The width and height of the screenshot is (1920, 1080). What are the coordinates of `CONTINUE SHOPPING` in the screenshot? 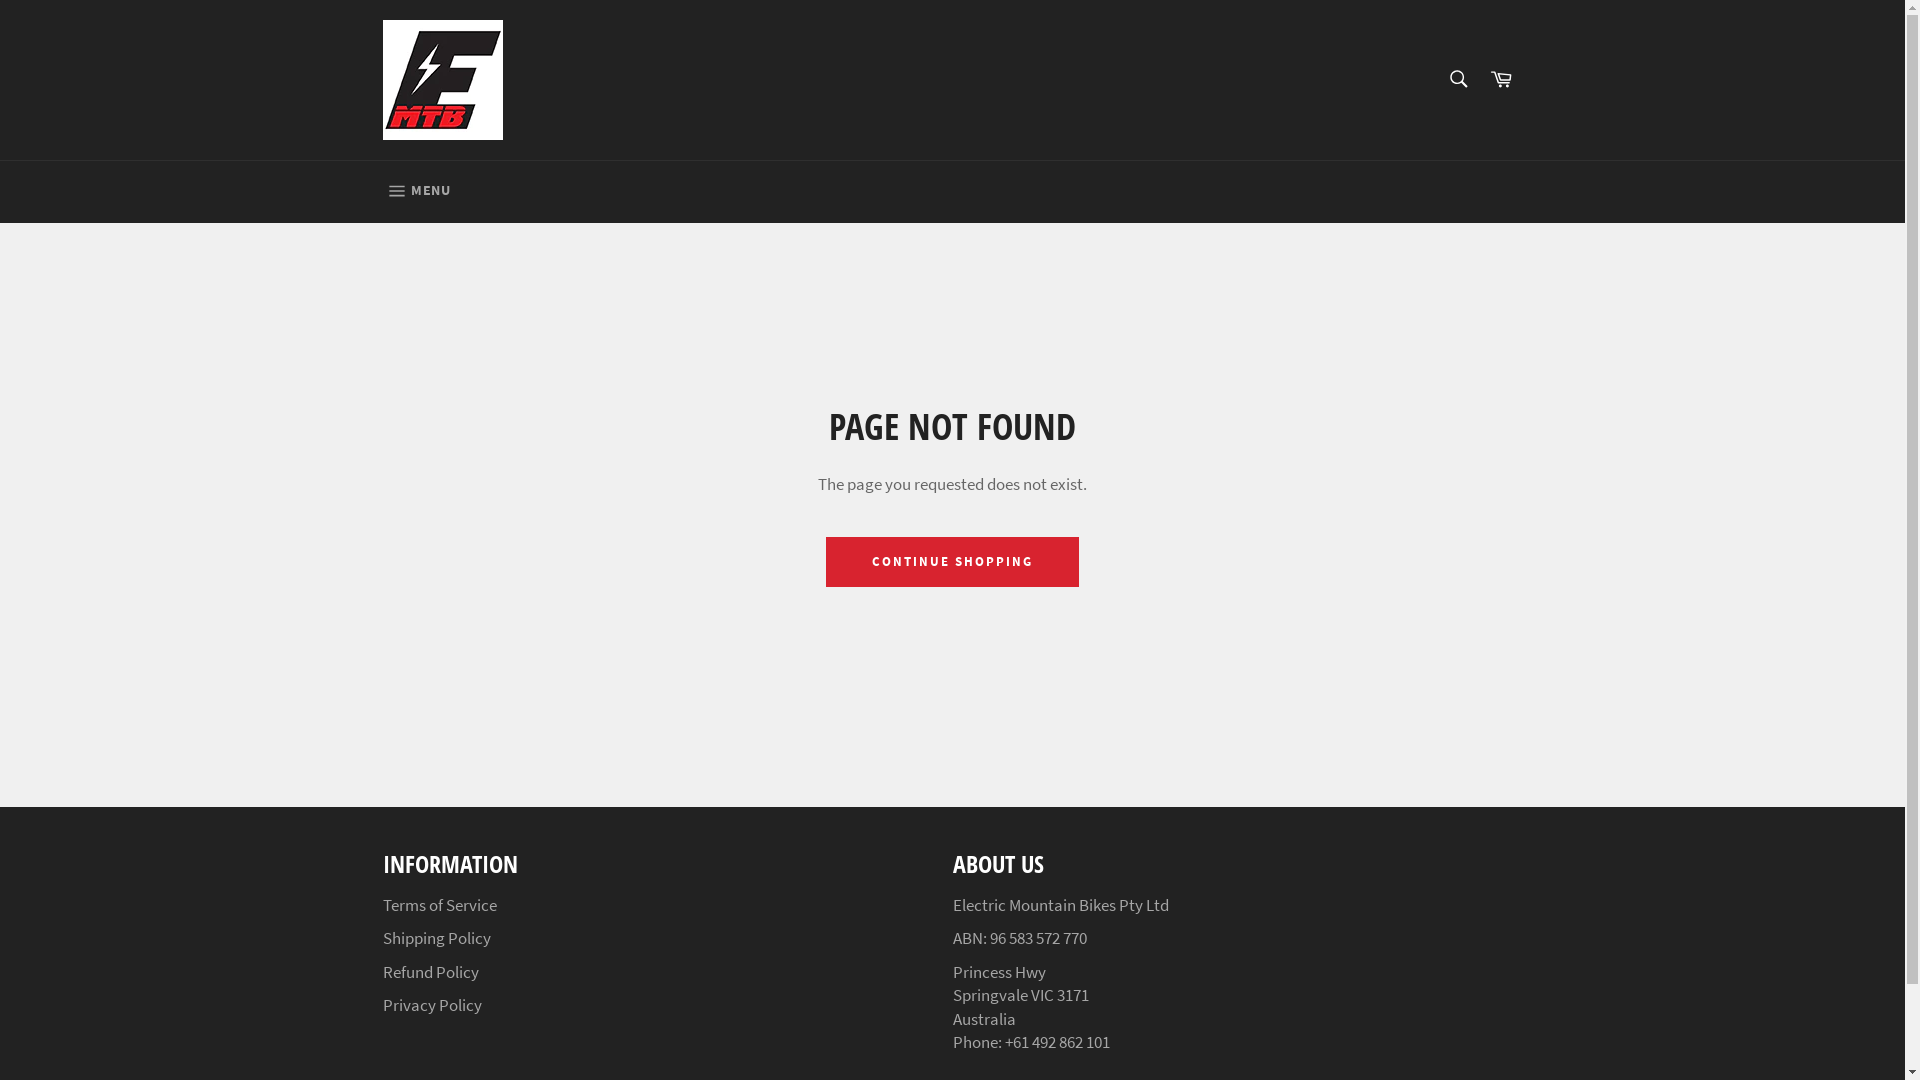 It's located at (952, 562).